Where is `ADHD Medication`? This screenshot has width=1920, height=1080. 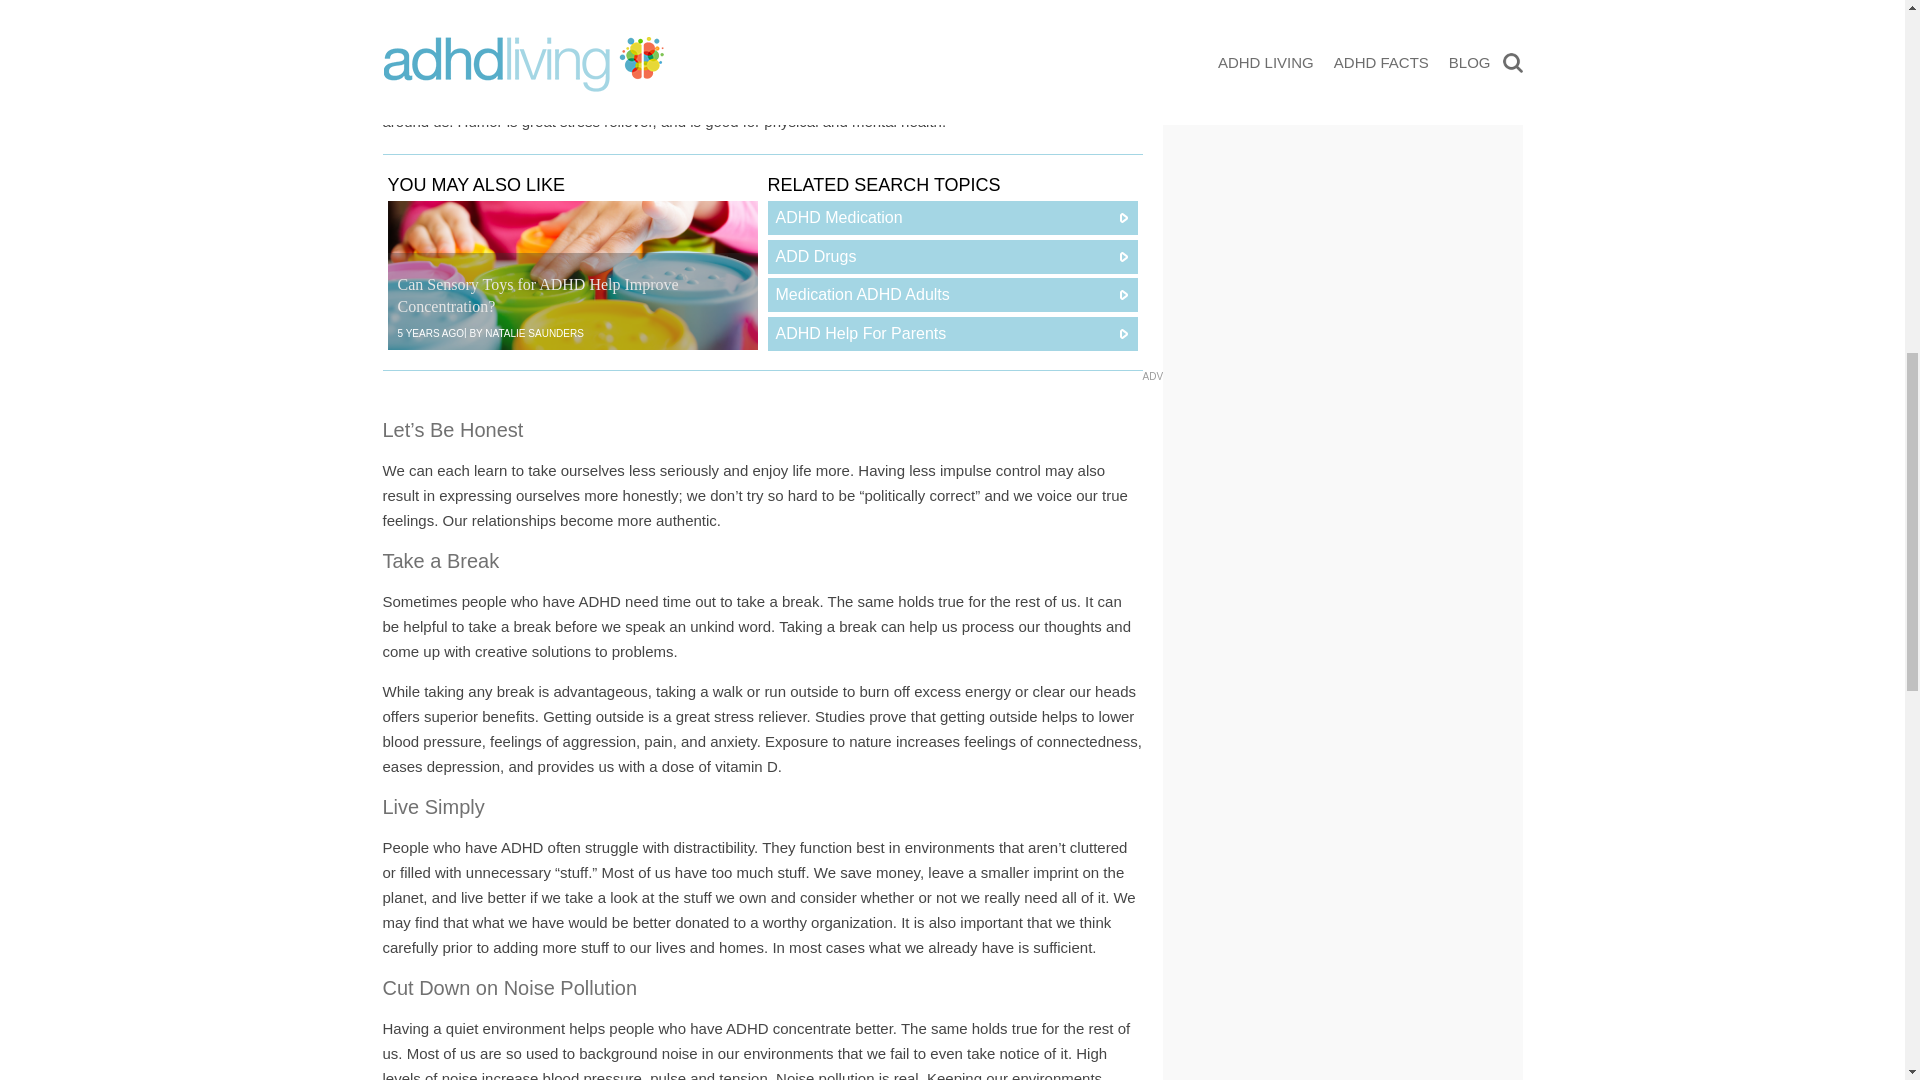
ADHD Medication is located at coordinates (953, 218).